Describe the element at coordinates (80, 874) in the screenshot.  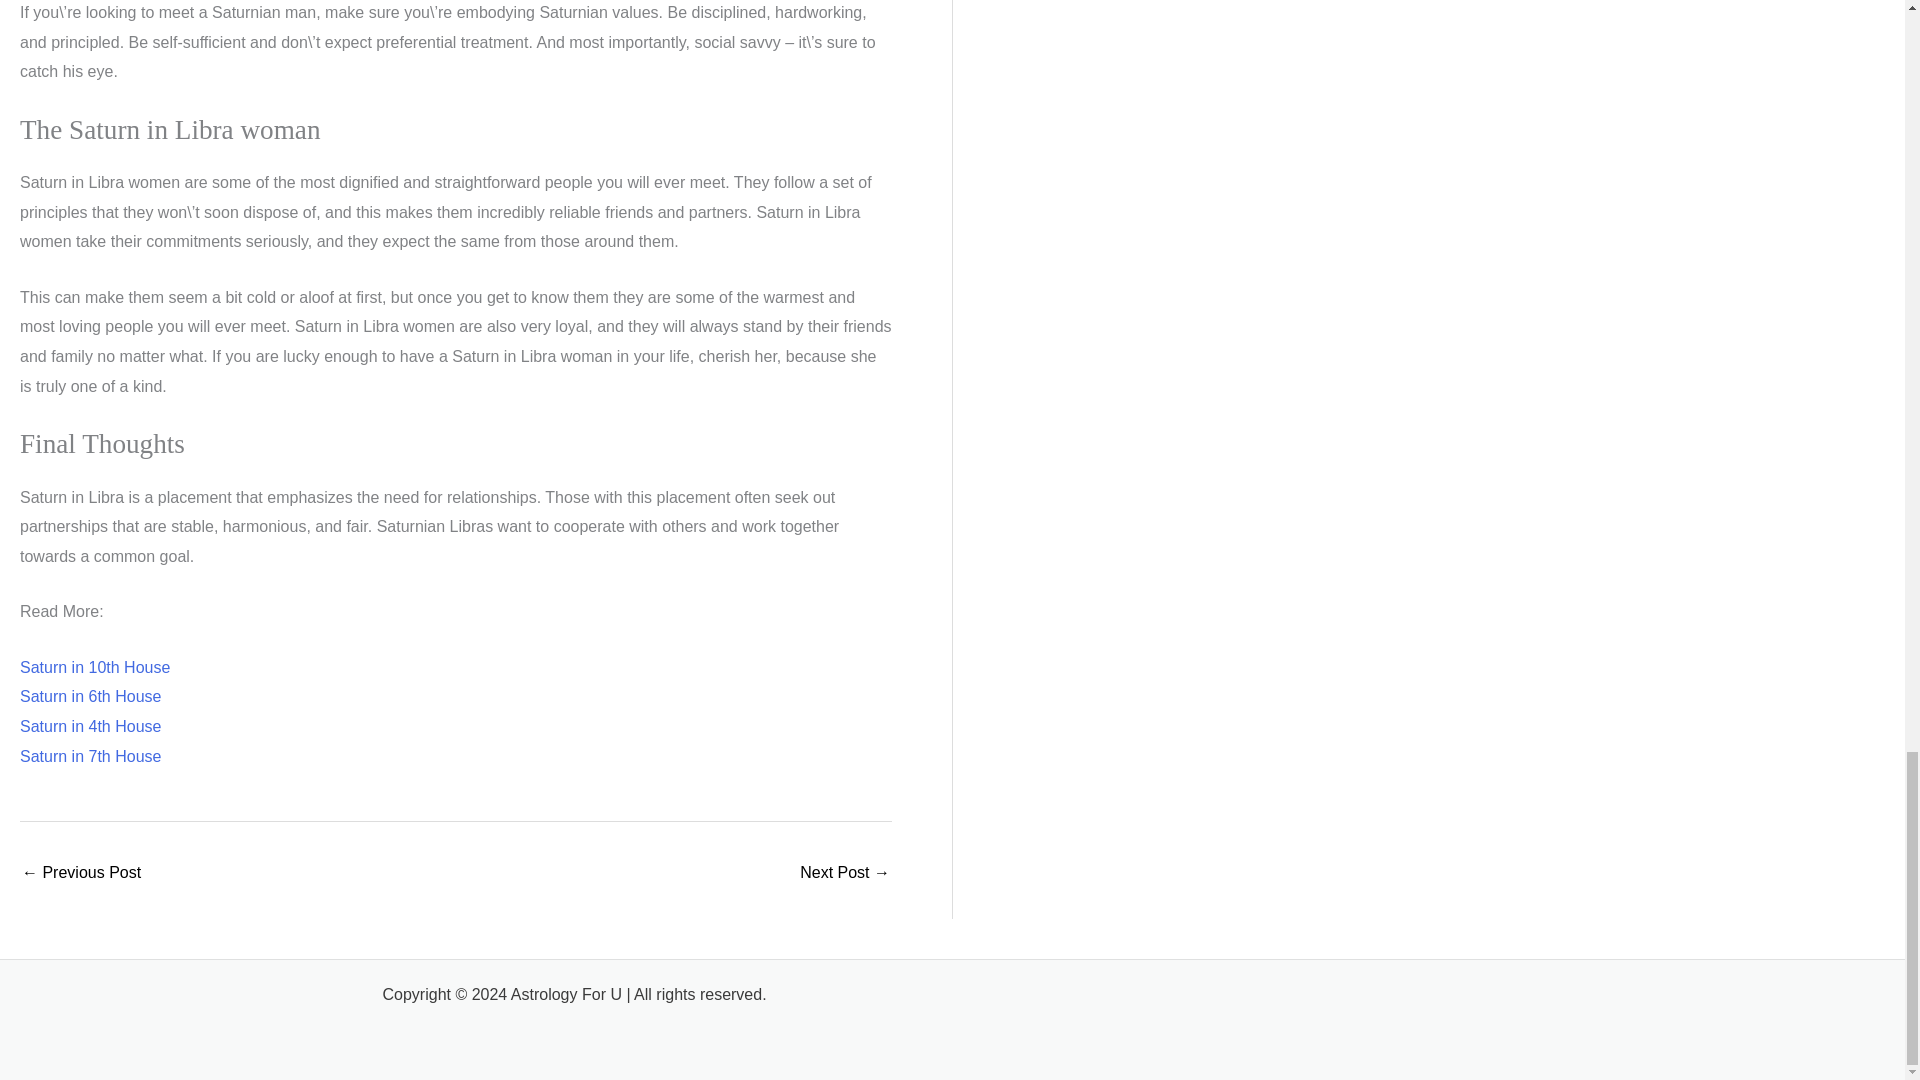
I see `Mercury In 7th House` at that location.